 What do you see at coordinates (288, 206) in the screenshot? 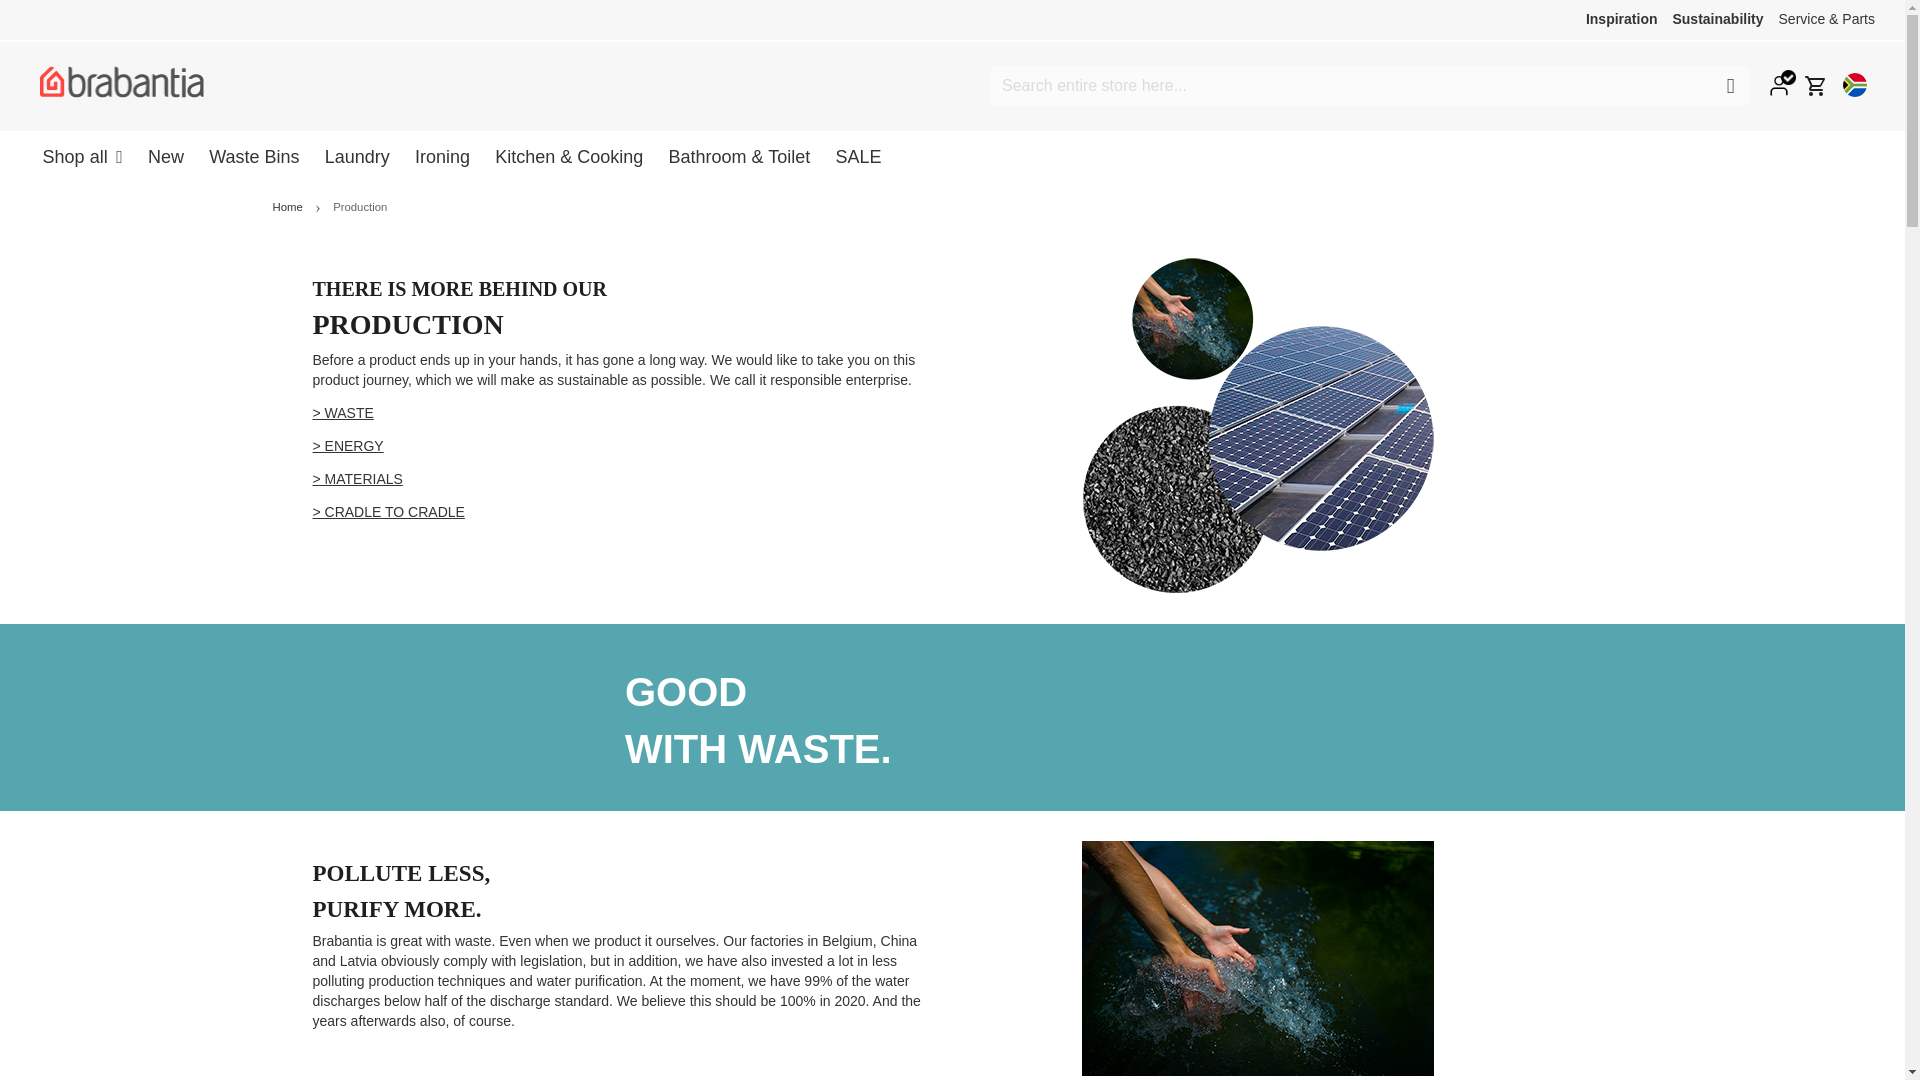
I see `Go to Home Page` at bounding box center [288, 206].